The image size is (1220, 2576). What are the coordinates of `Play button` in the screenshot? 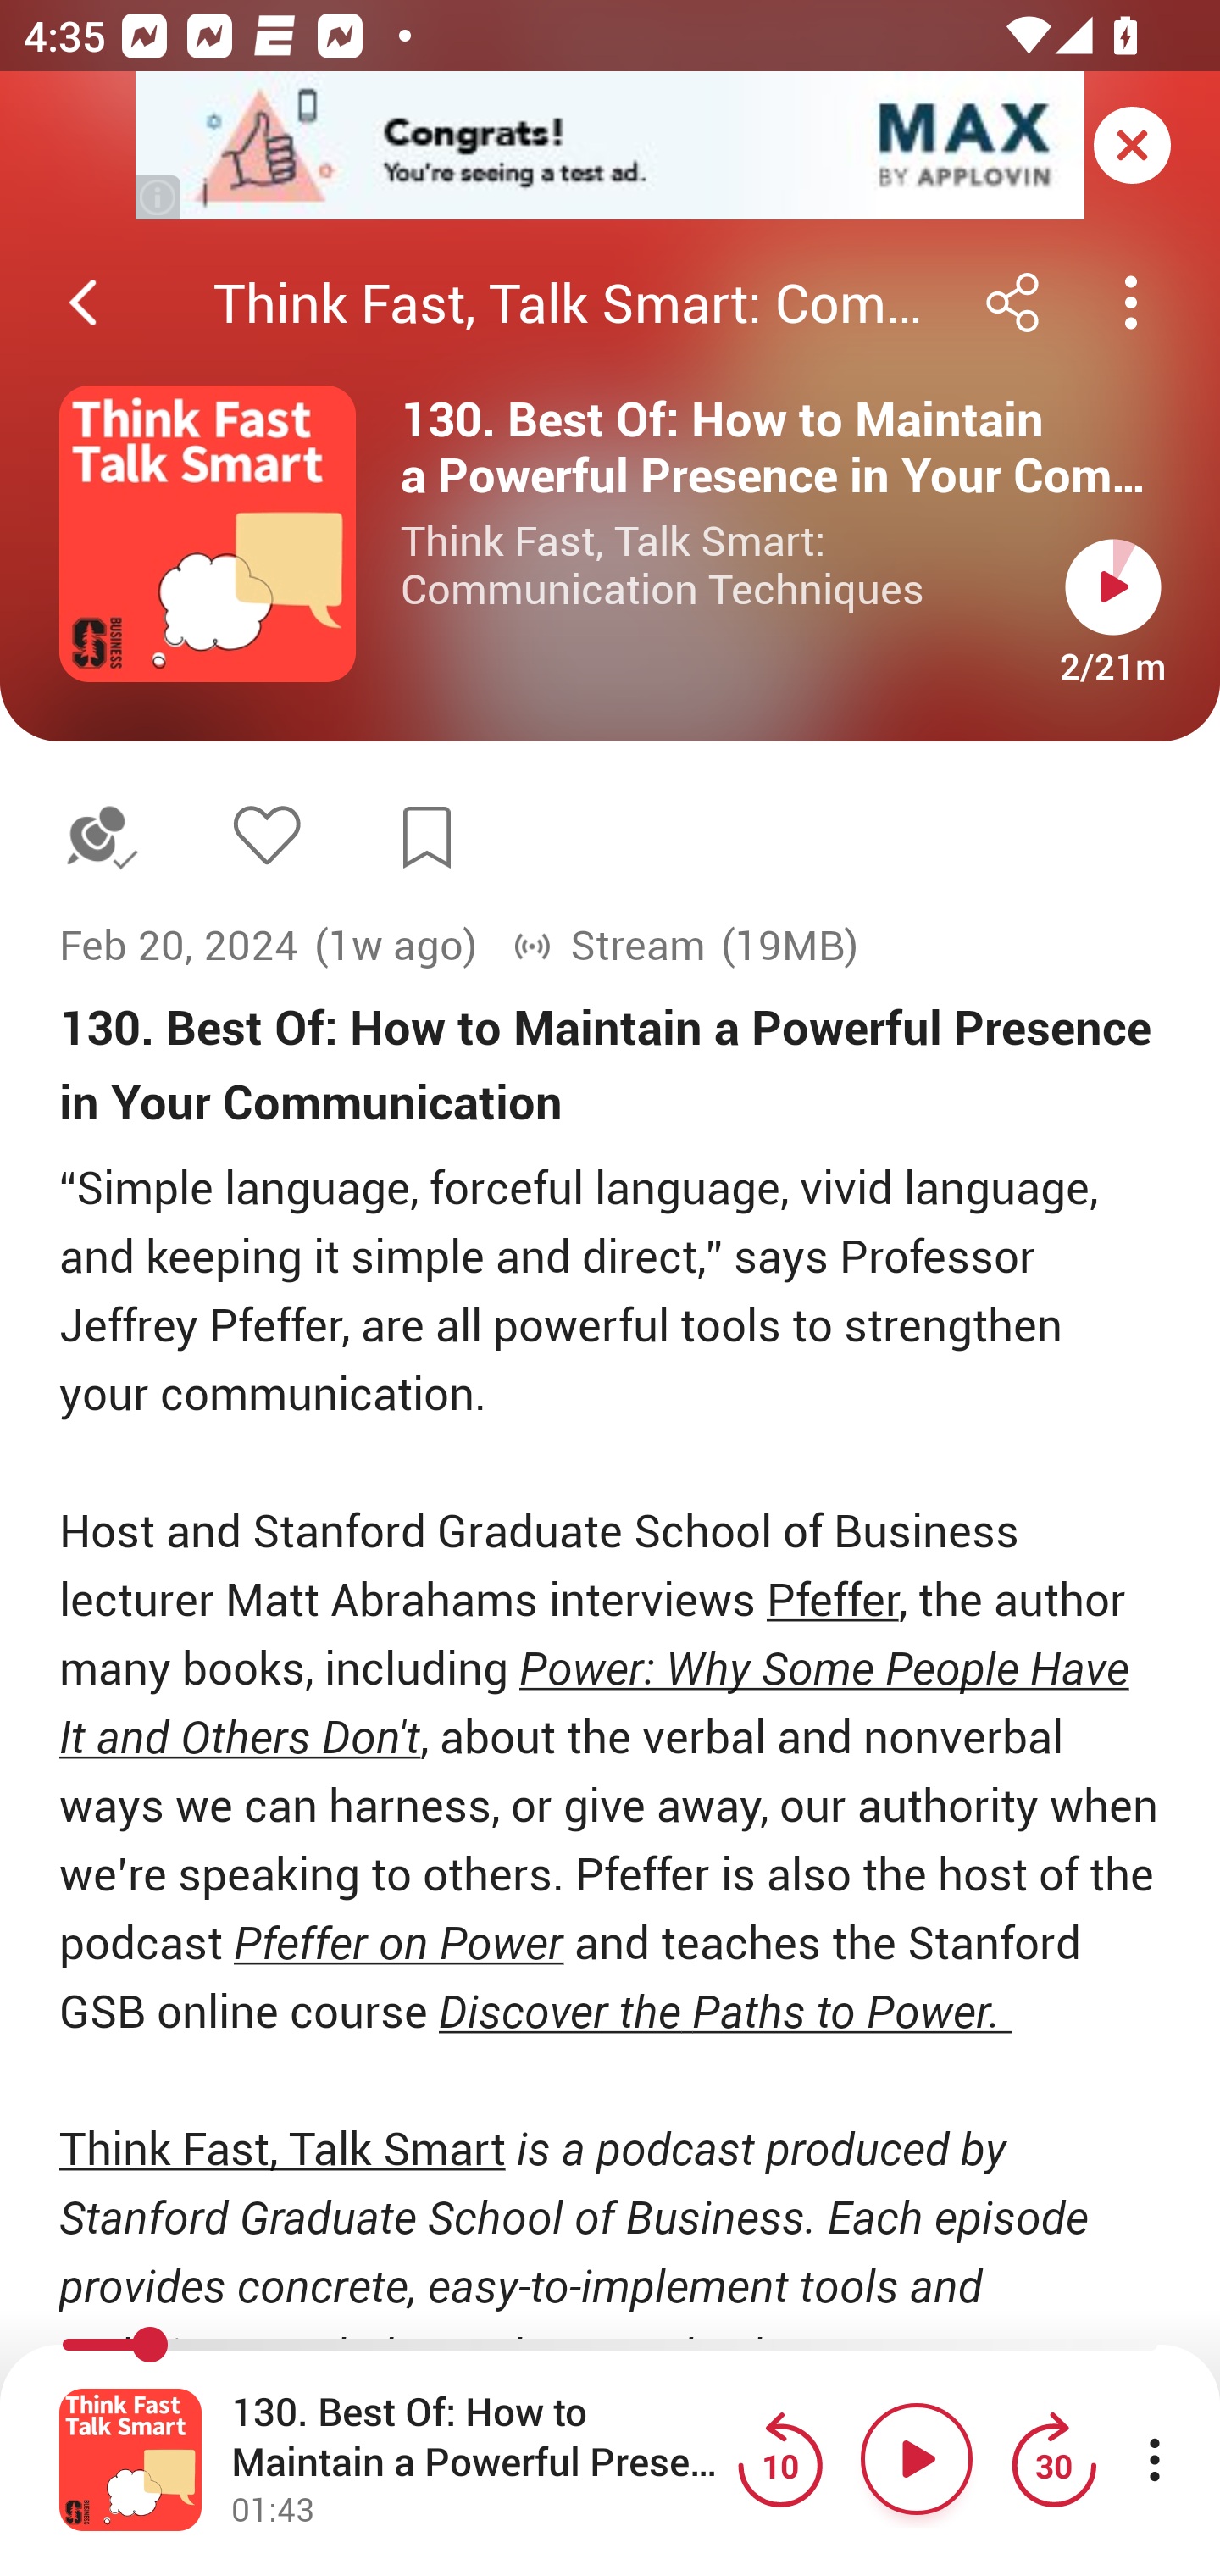 It's located at (1113, 586).